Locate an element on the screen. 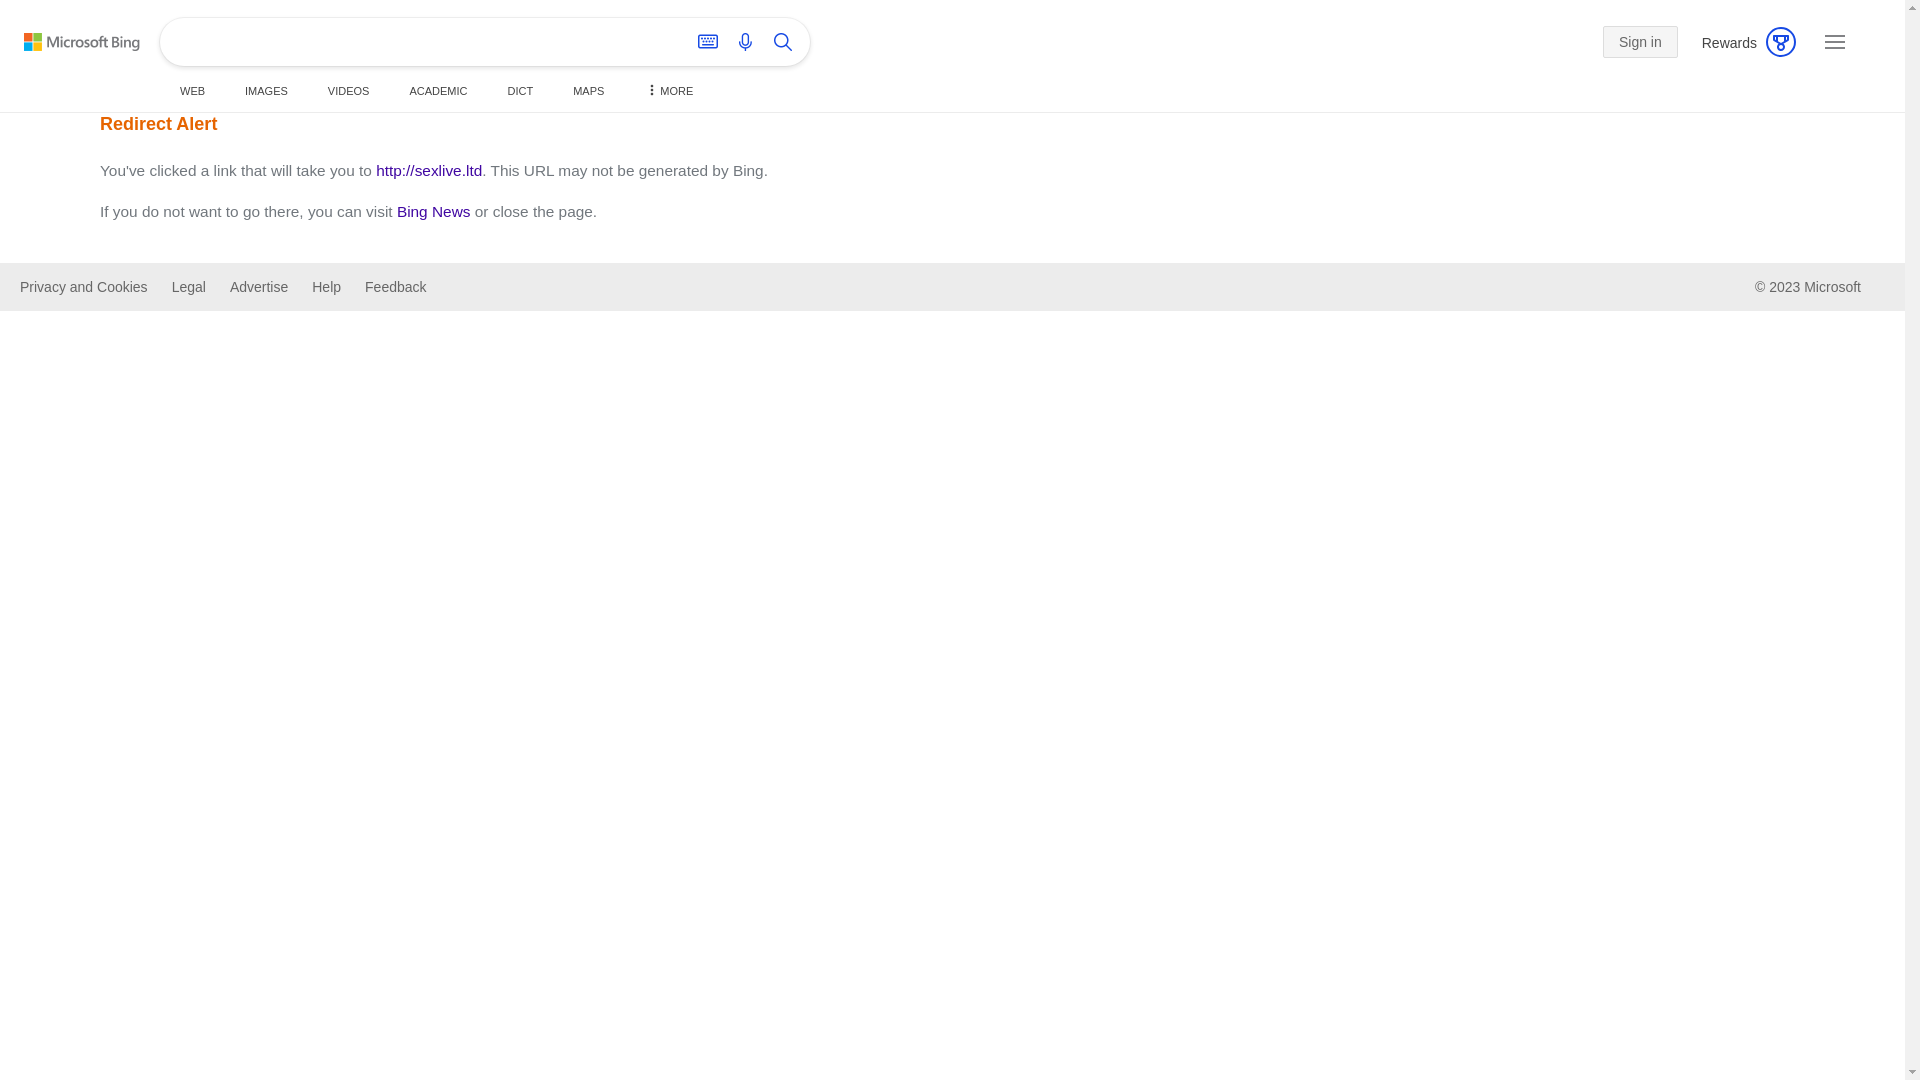 Image resolution: width=1920 pixels, height=1080 pixels. Advertise is located at coordinates (259, 287).